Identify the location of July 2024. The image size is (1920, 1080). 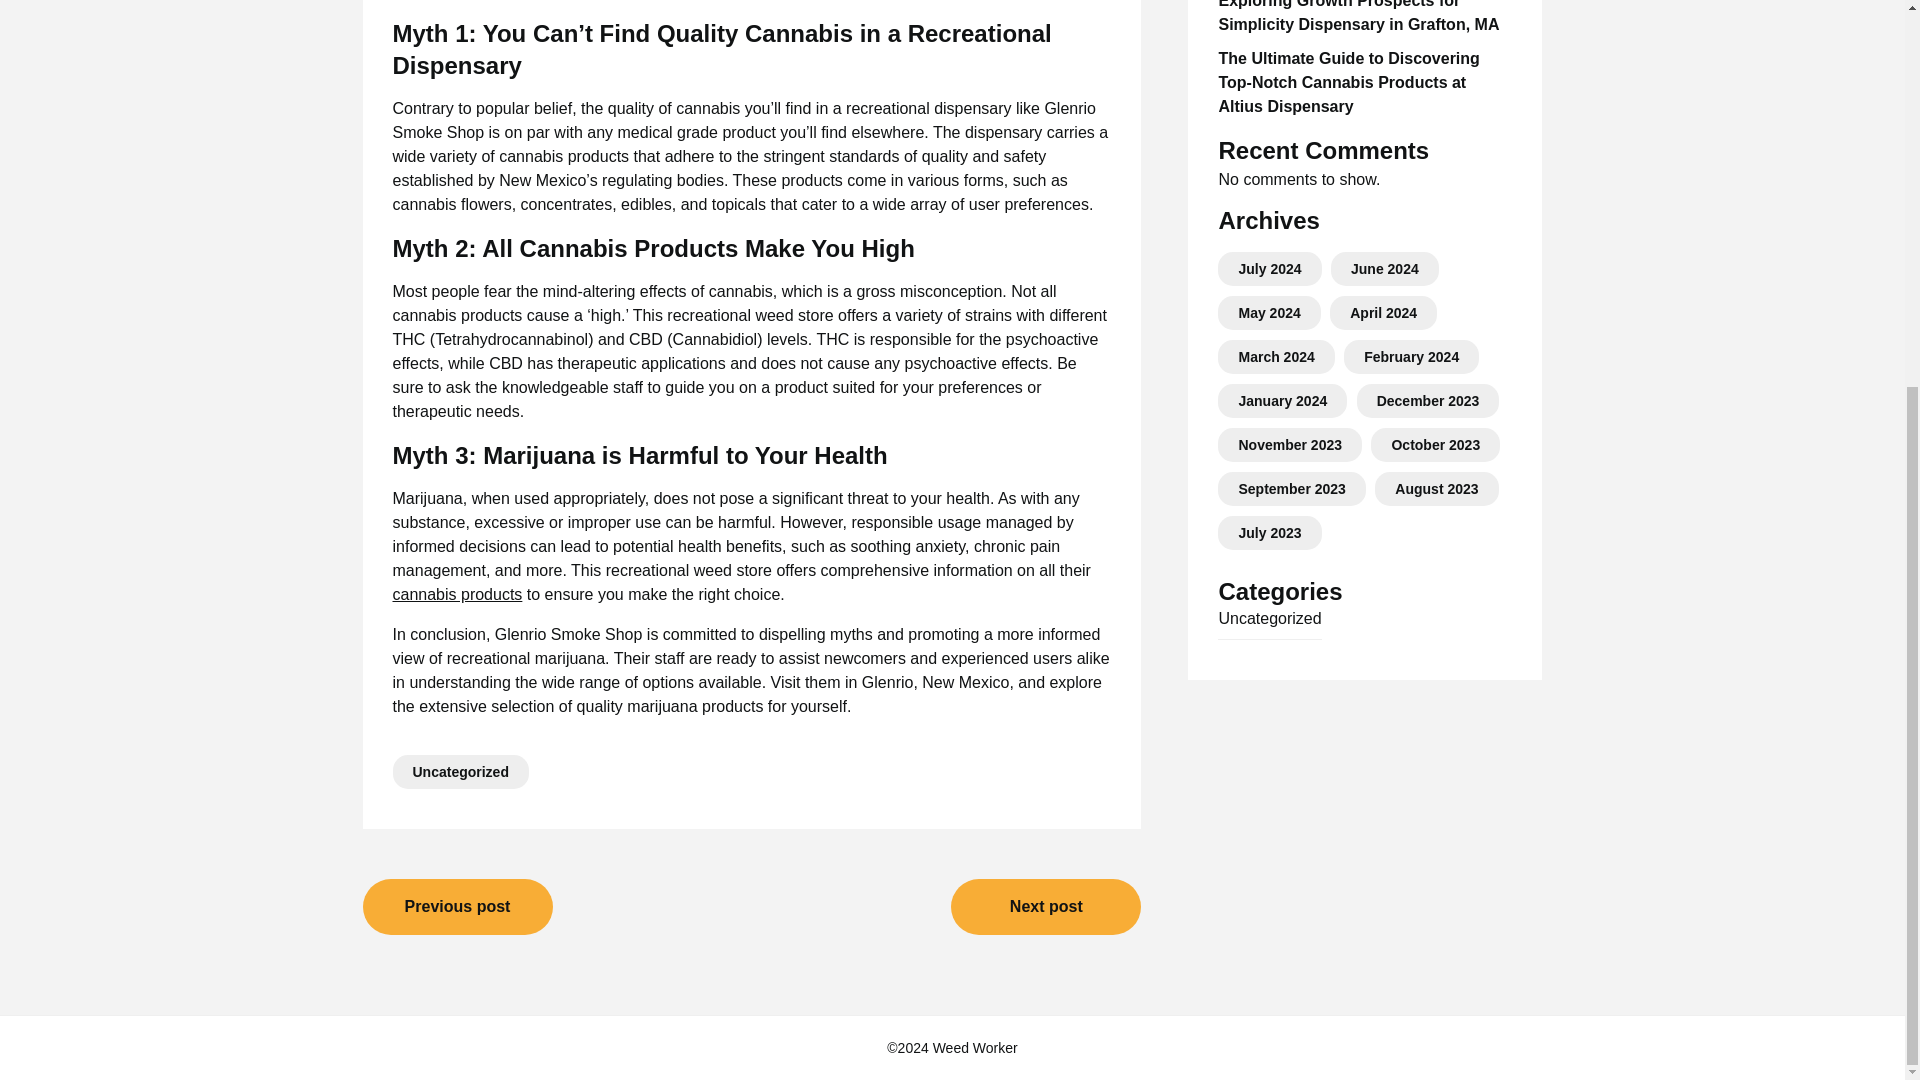
(1270, 268).